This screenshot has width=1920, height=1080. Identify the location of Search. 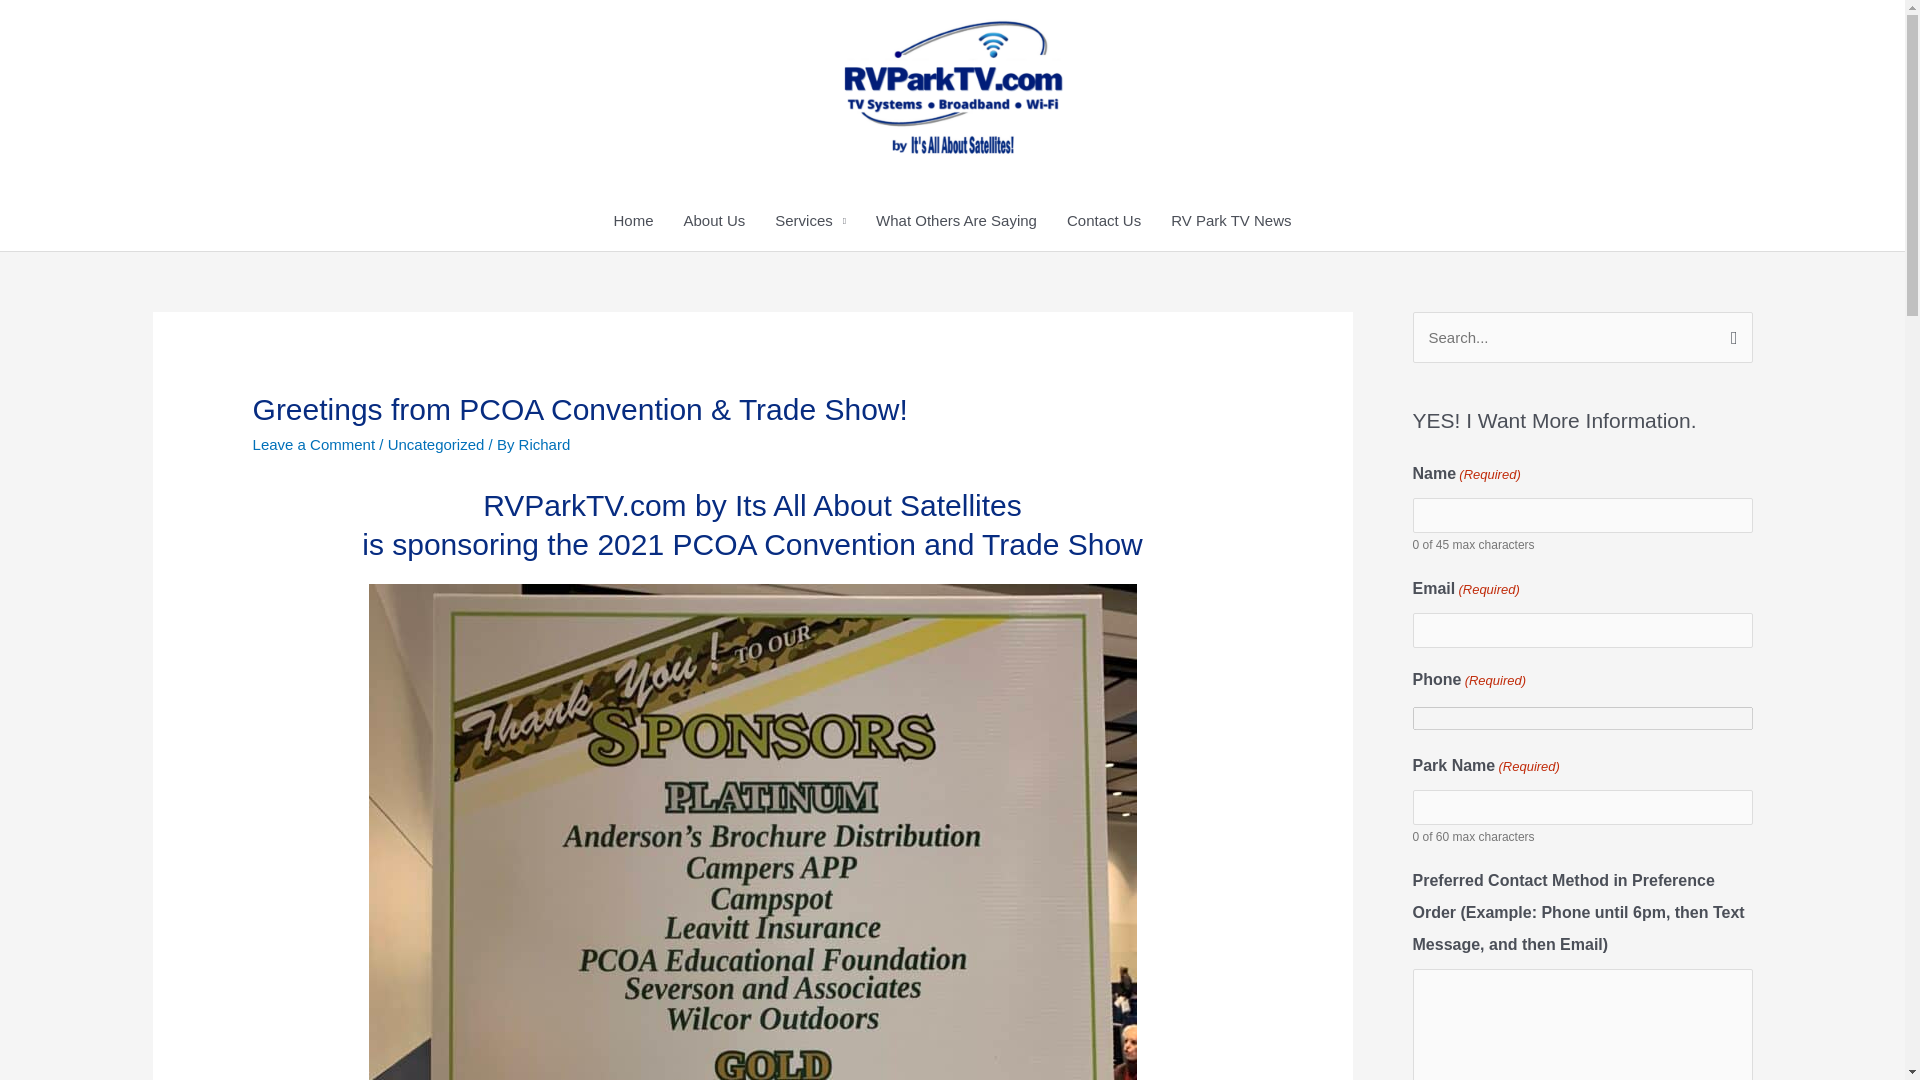
(1730, 332).